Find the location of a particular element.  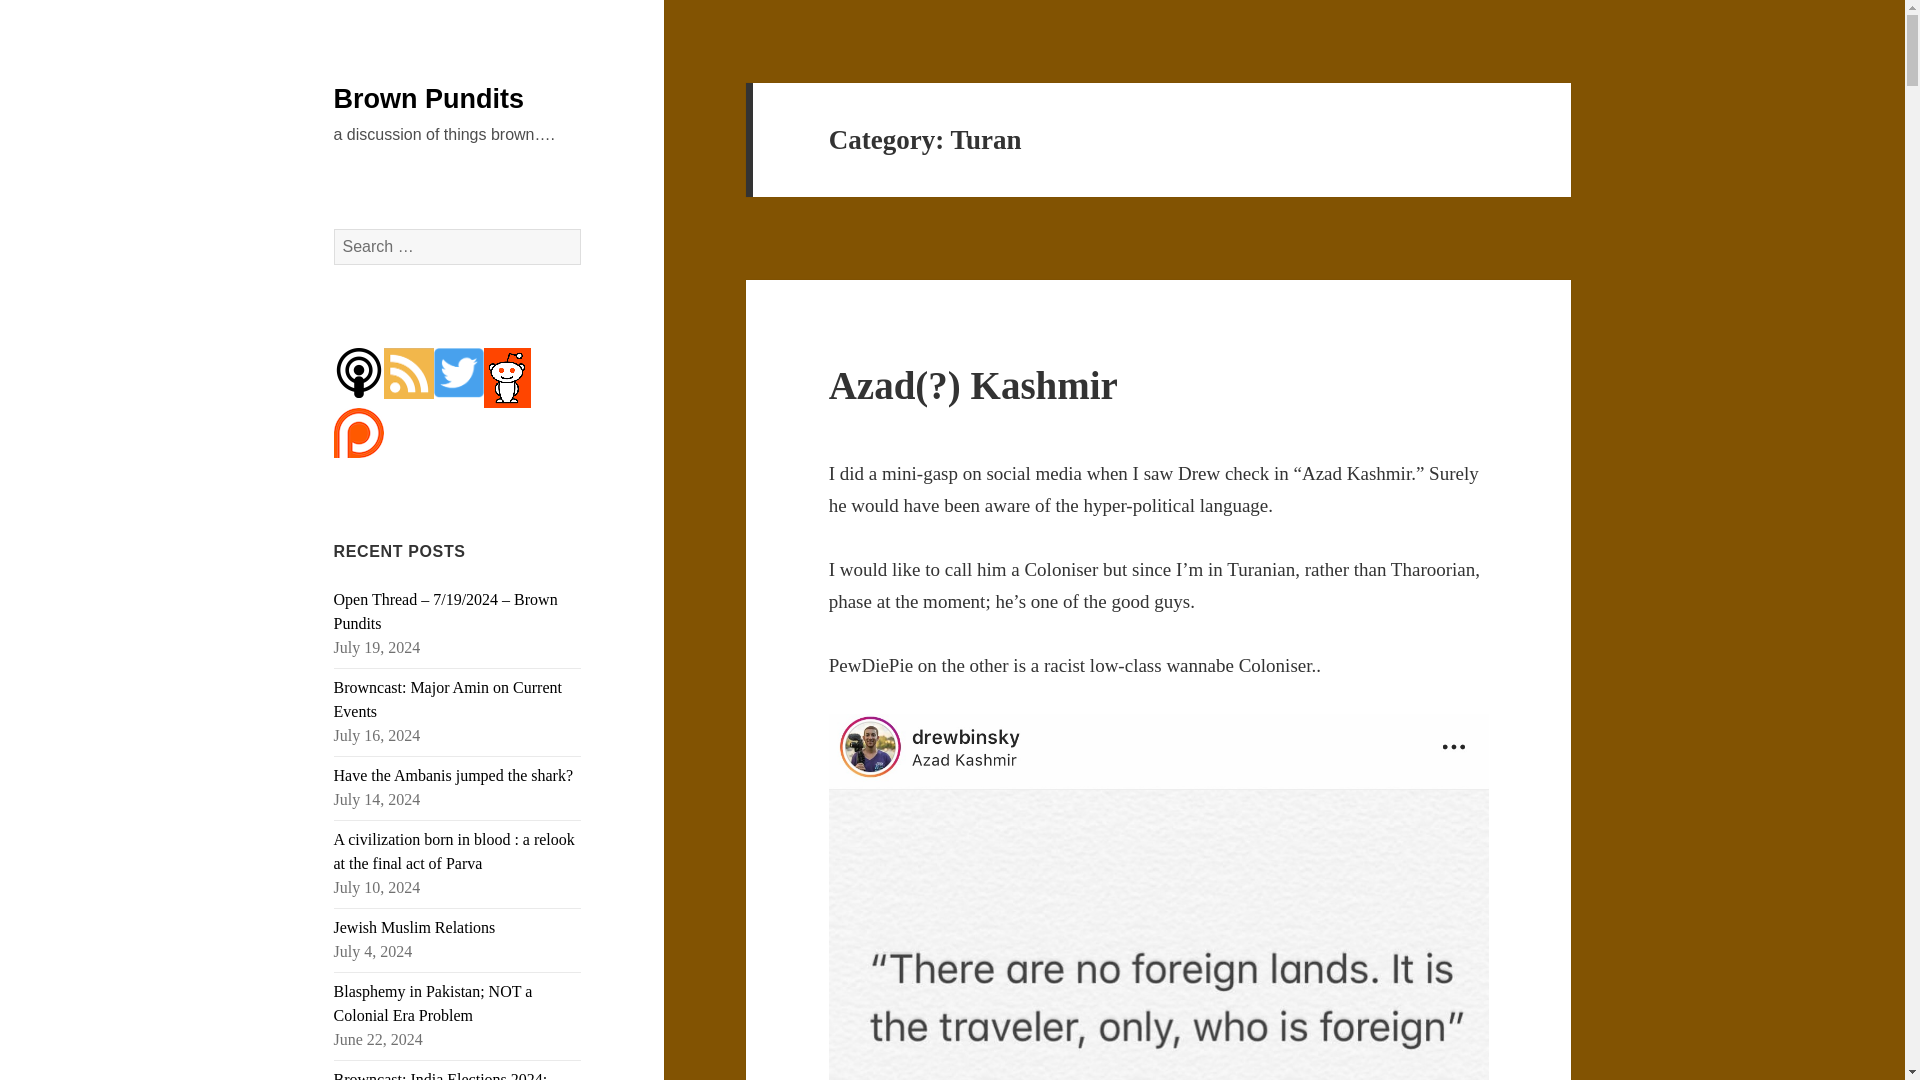

Brown Pundits is located at coordinates (429, 99).